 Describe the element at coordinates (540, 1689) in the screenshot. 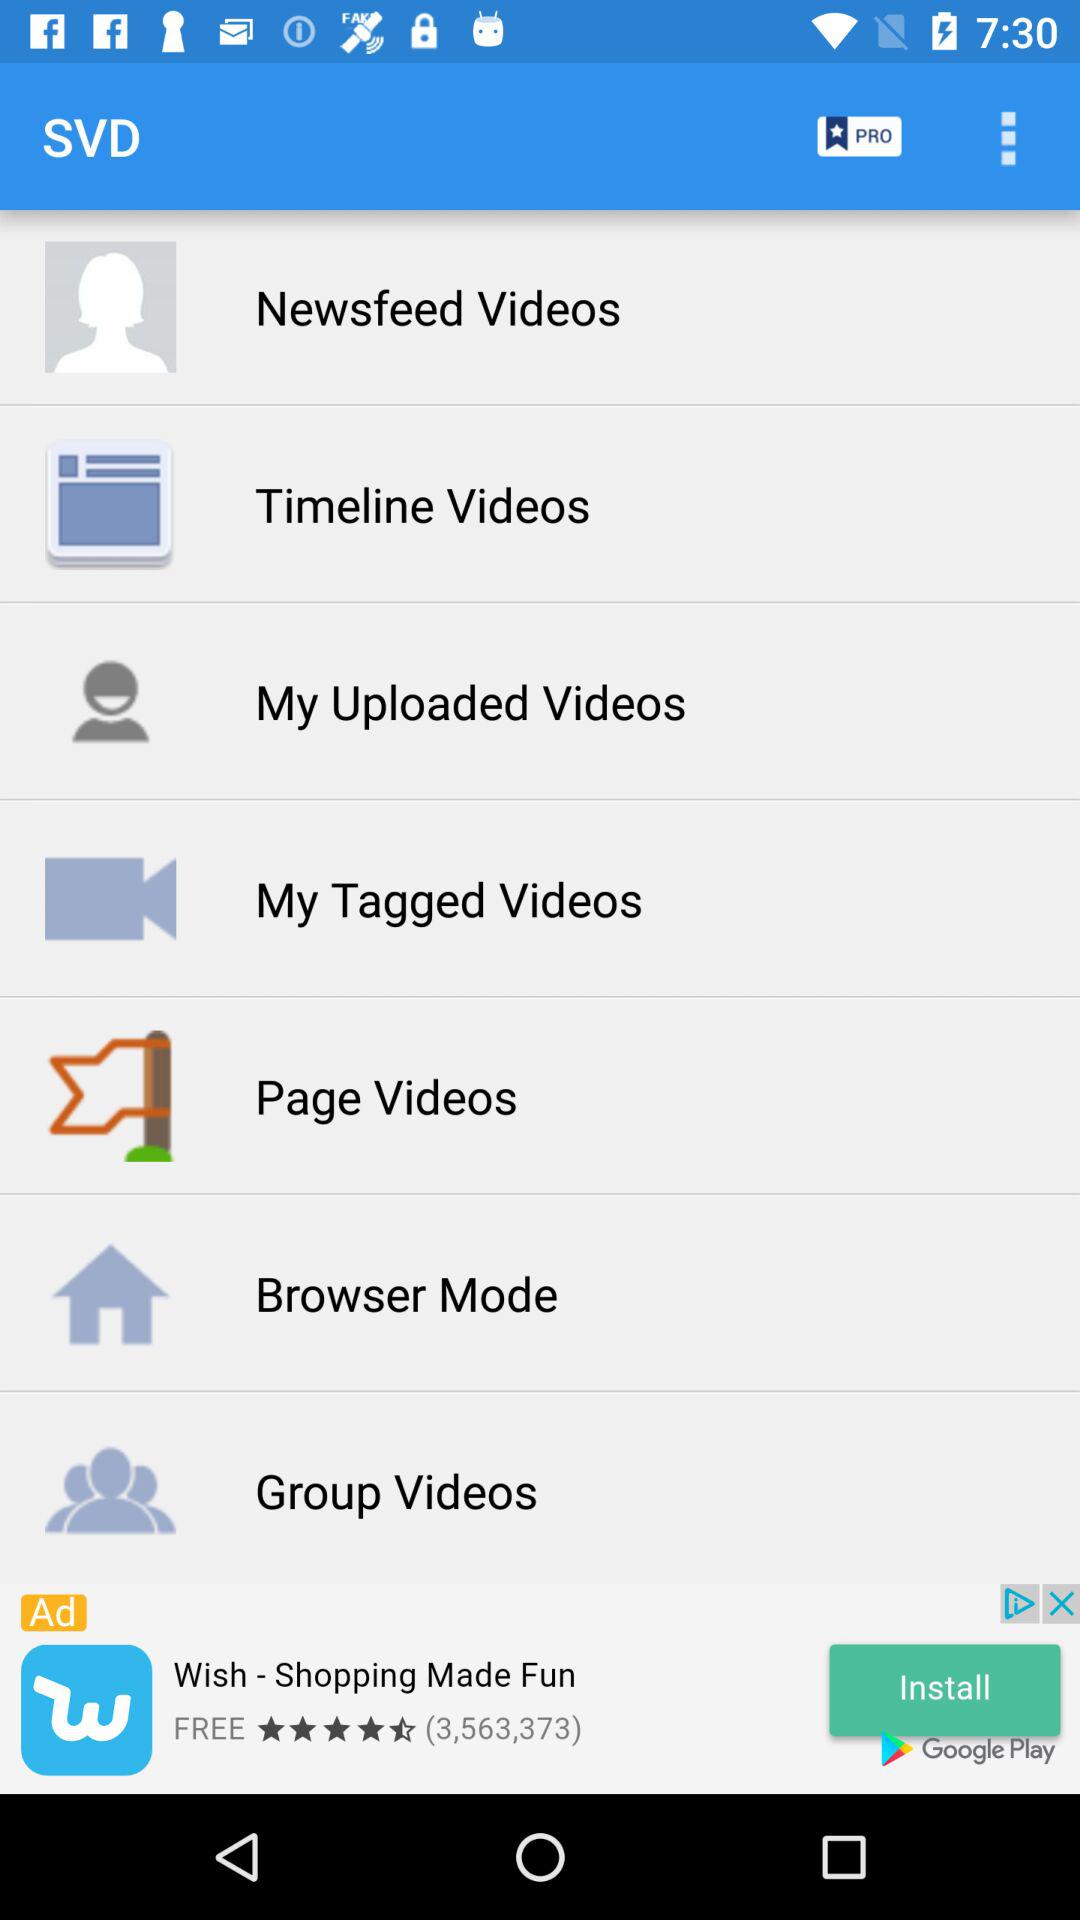

I see `advertisement` at that location.